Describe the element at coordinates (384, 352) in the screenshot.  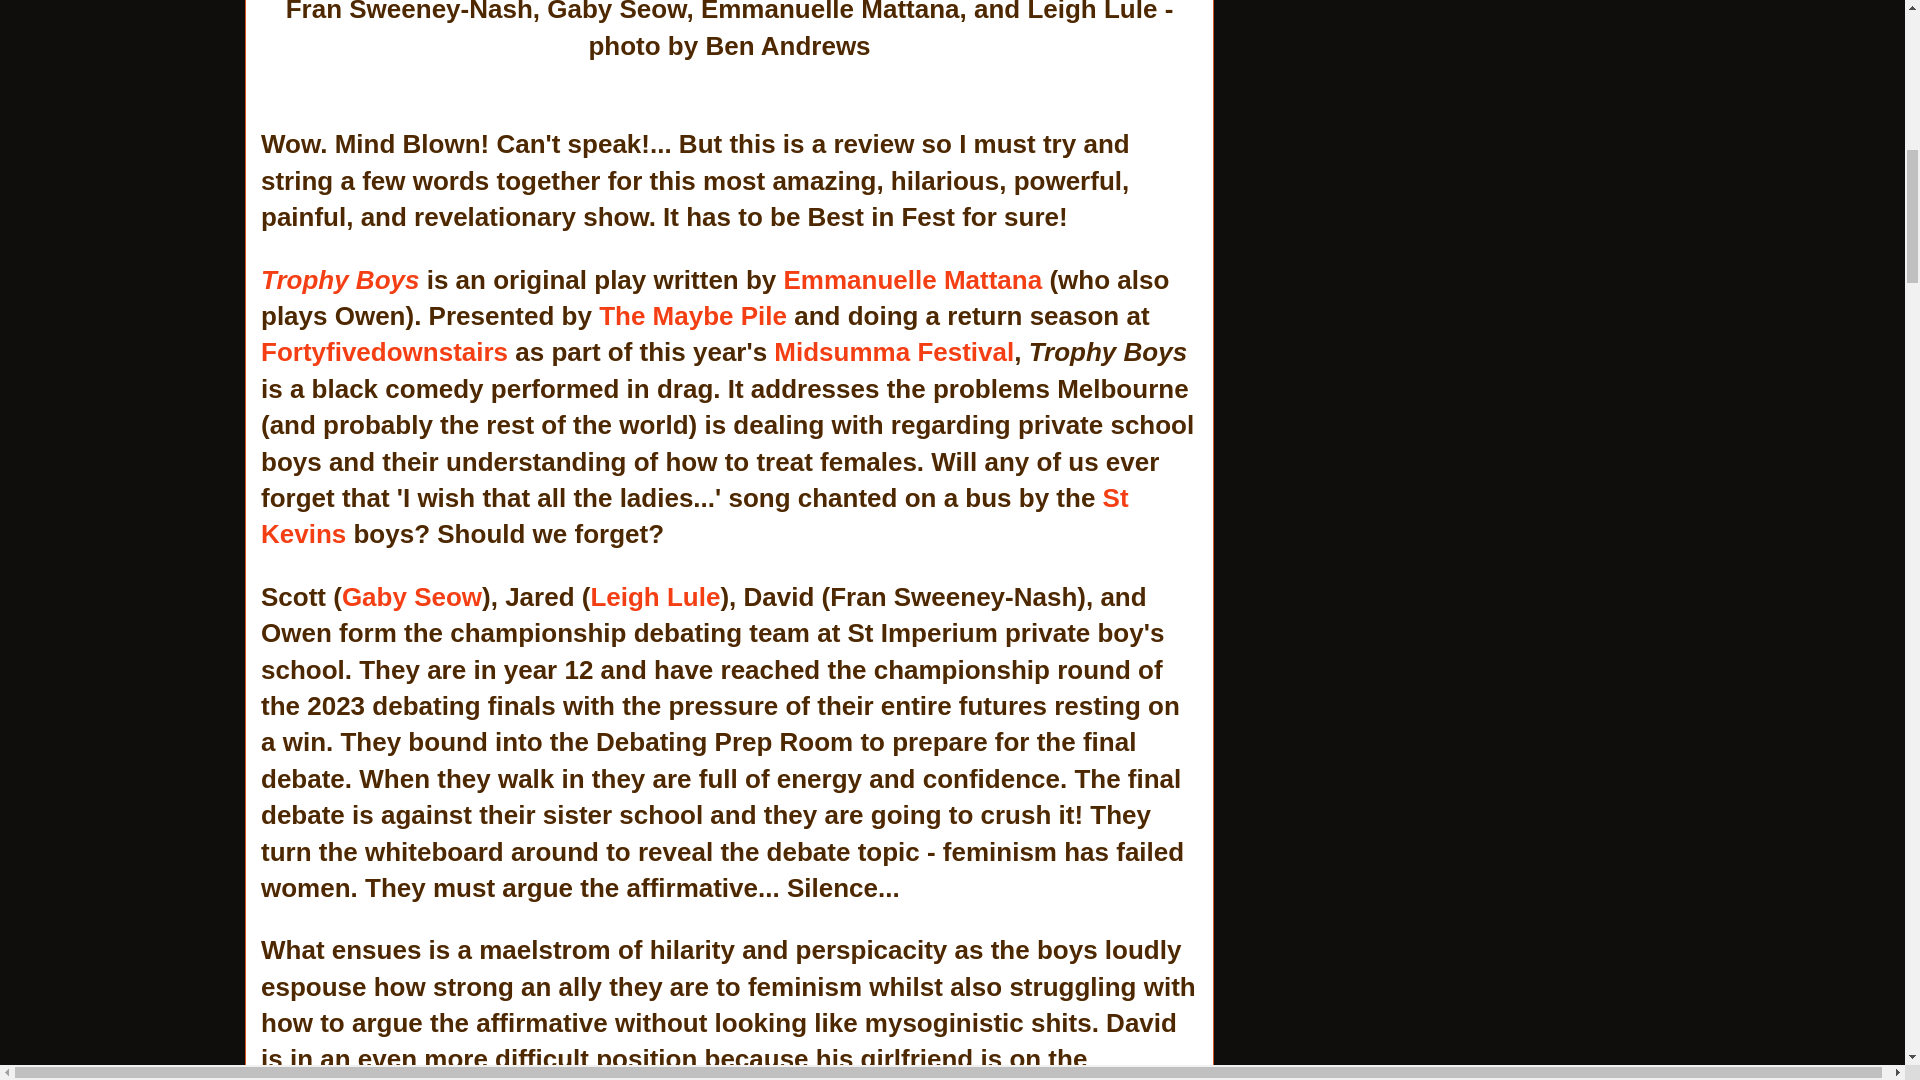
I see `Fortyfivedownstairs` at that location.